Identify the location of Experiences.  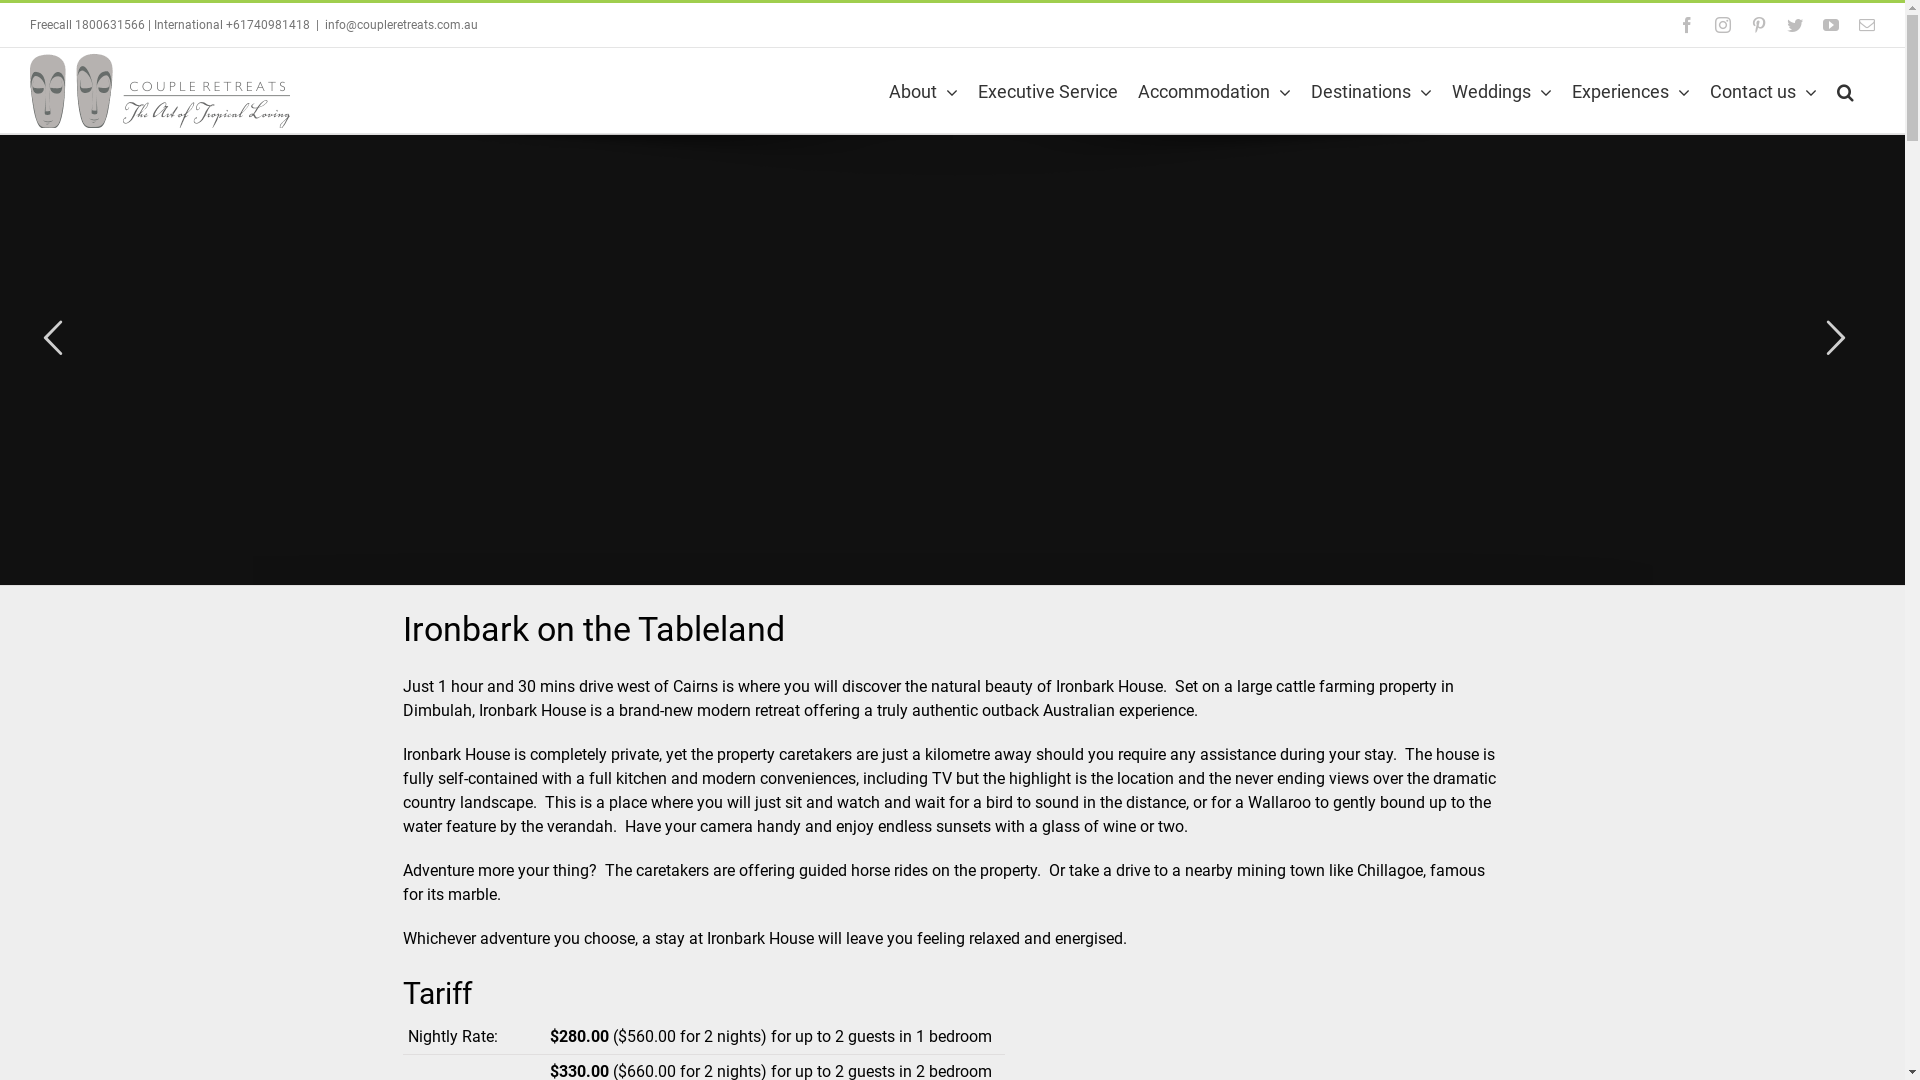
(1631, 90).